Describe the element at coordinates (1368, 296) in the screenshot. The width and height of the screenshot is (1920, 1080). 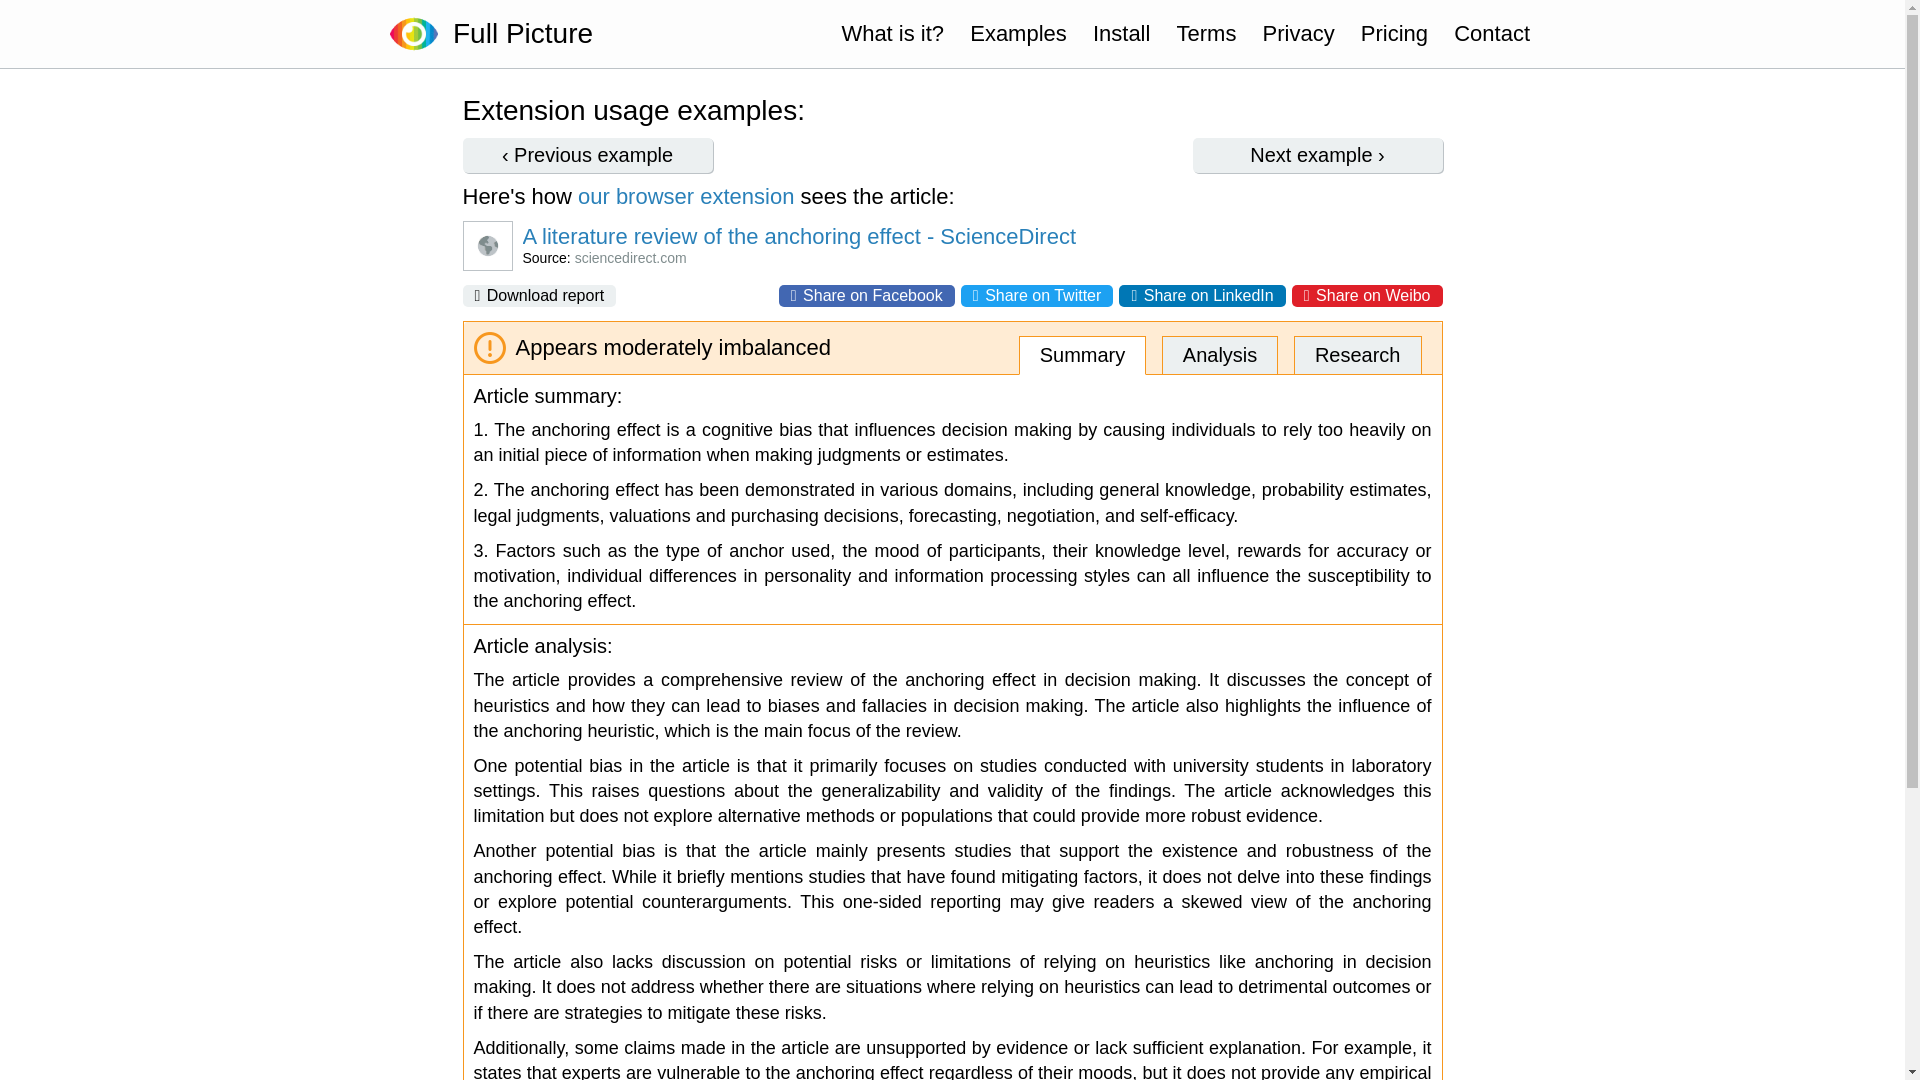
I see `Share on Weibo` at that location.